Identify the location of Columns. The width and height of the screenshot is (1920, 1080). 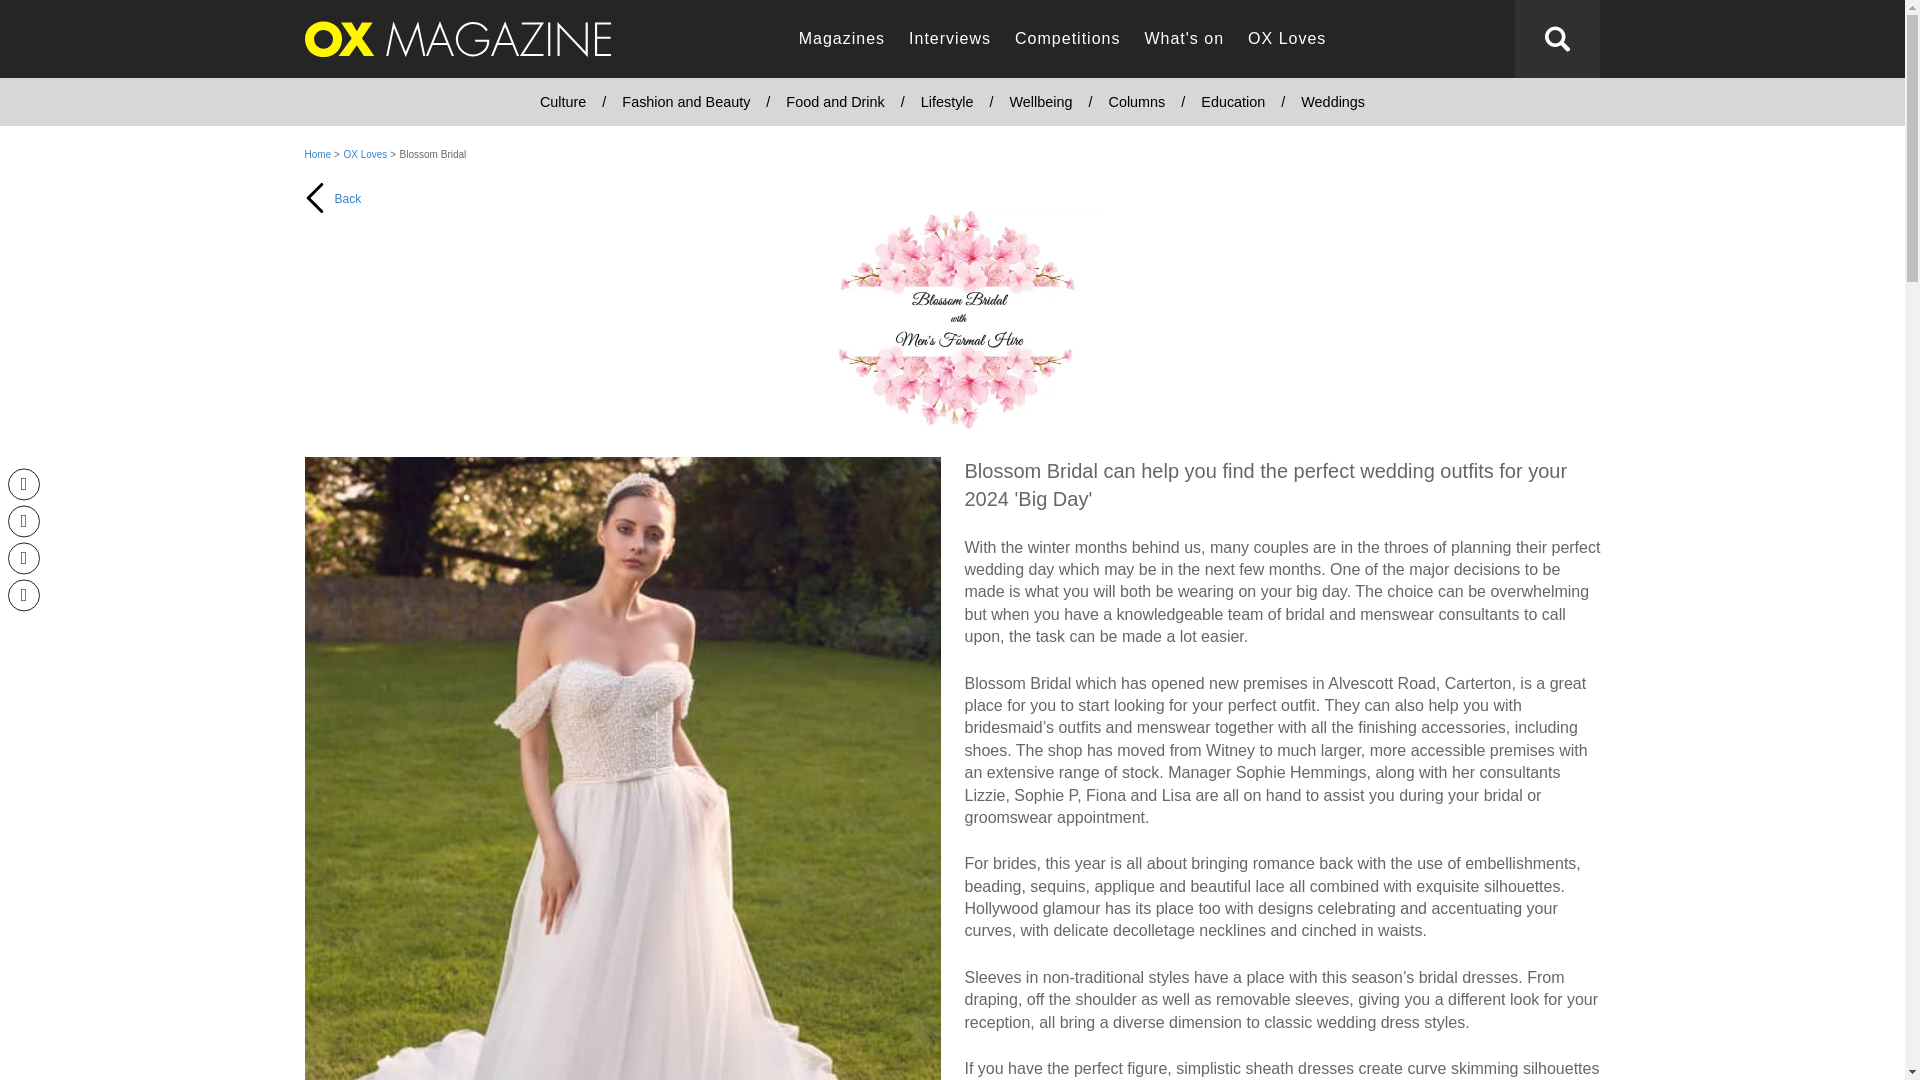
(1136, 102).